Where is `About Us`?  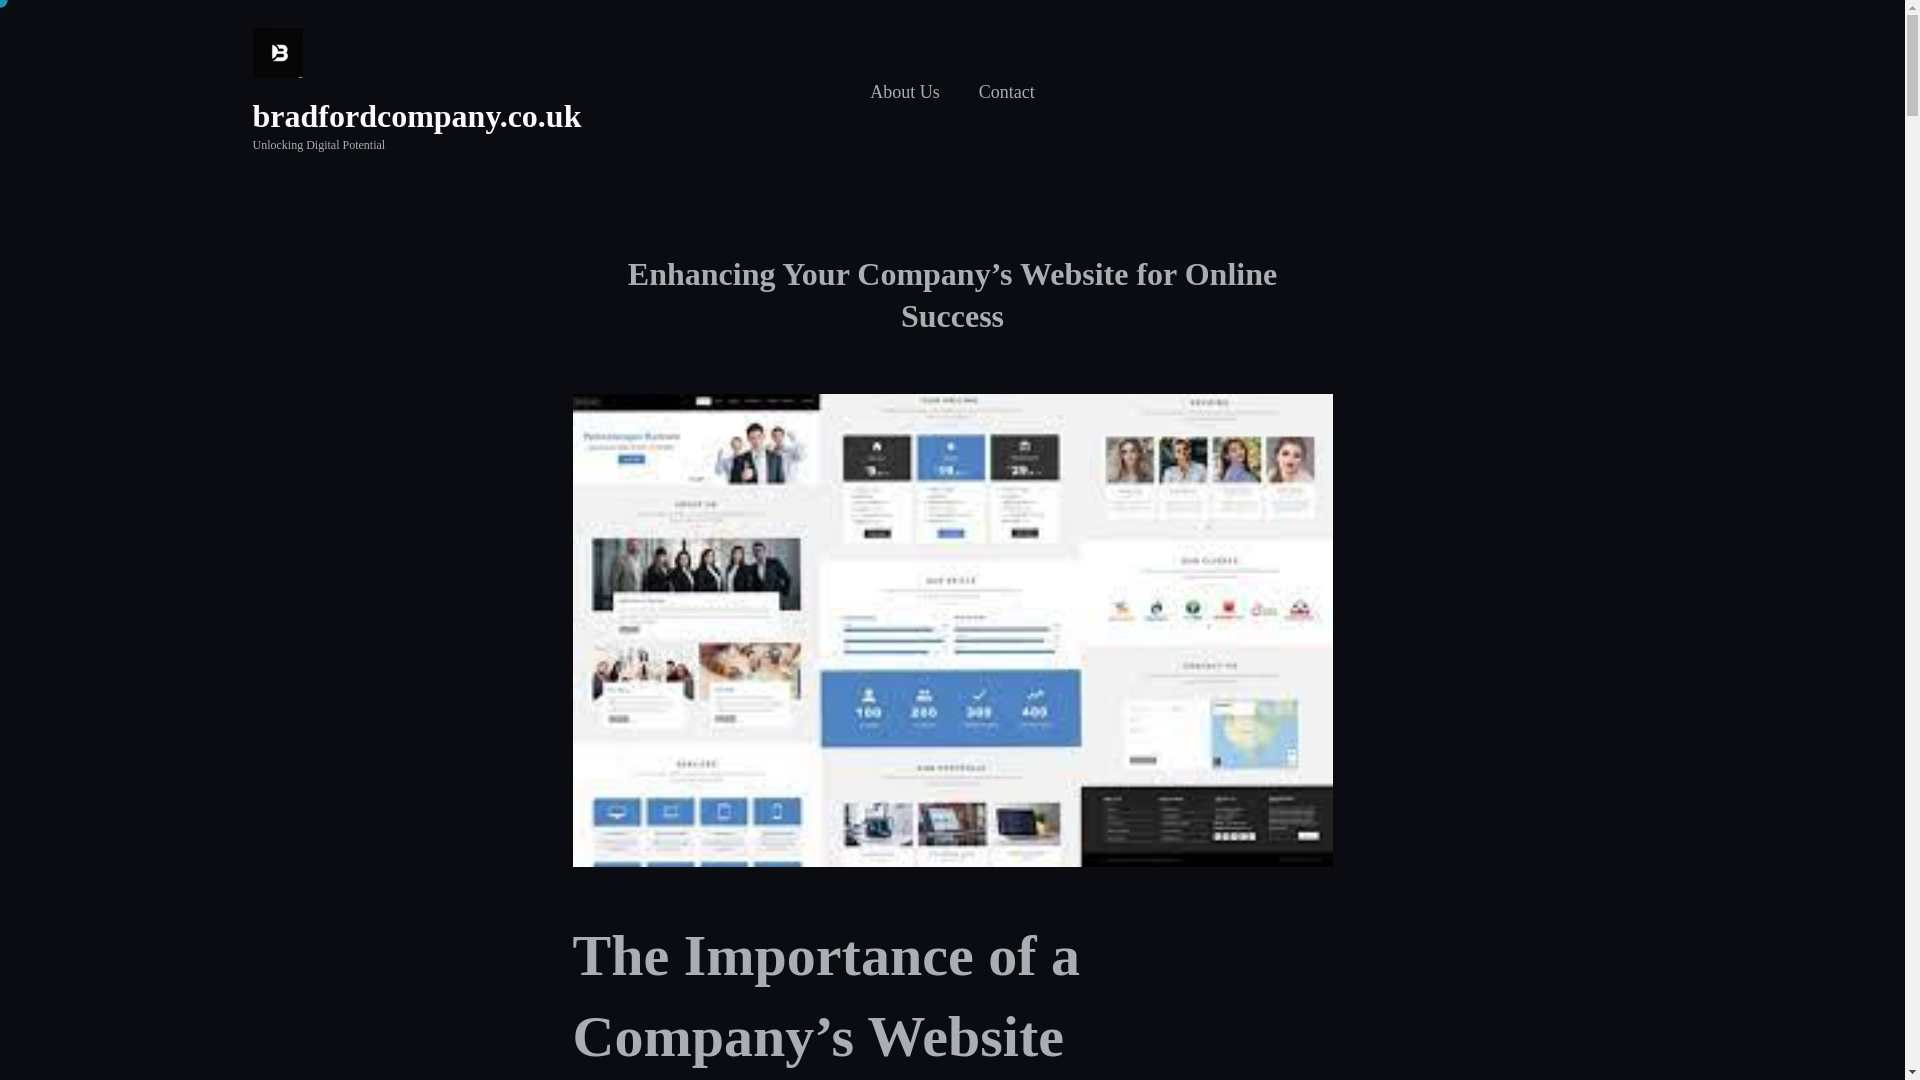 About Us is located at coordinates (904, 92).